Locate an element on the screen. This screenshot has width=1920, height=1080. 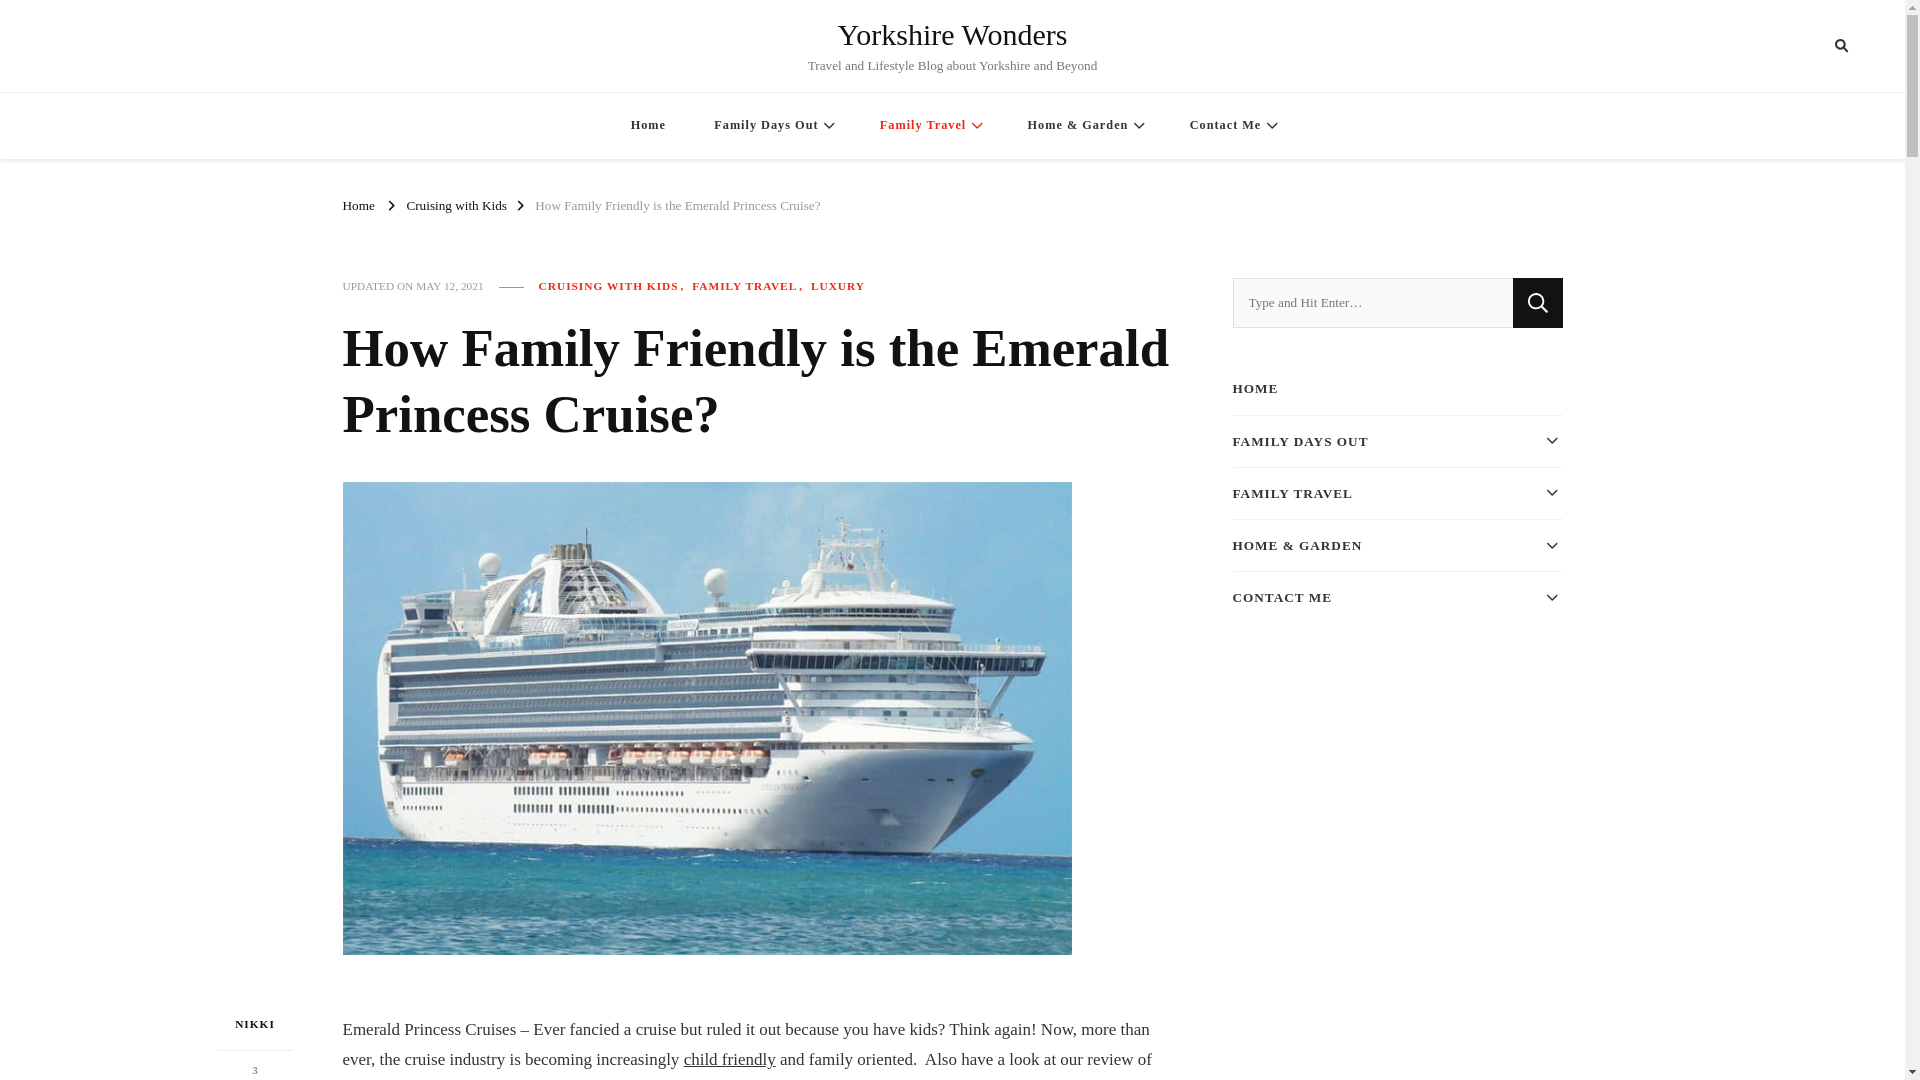
Search is located at coordinates (1804, 46).